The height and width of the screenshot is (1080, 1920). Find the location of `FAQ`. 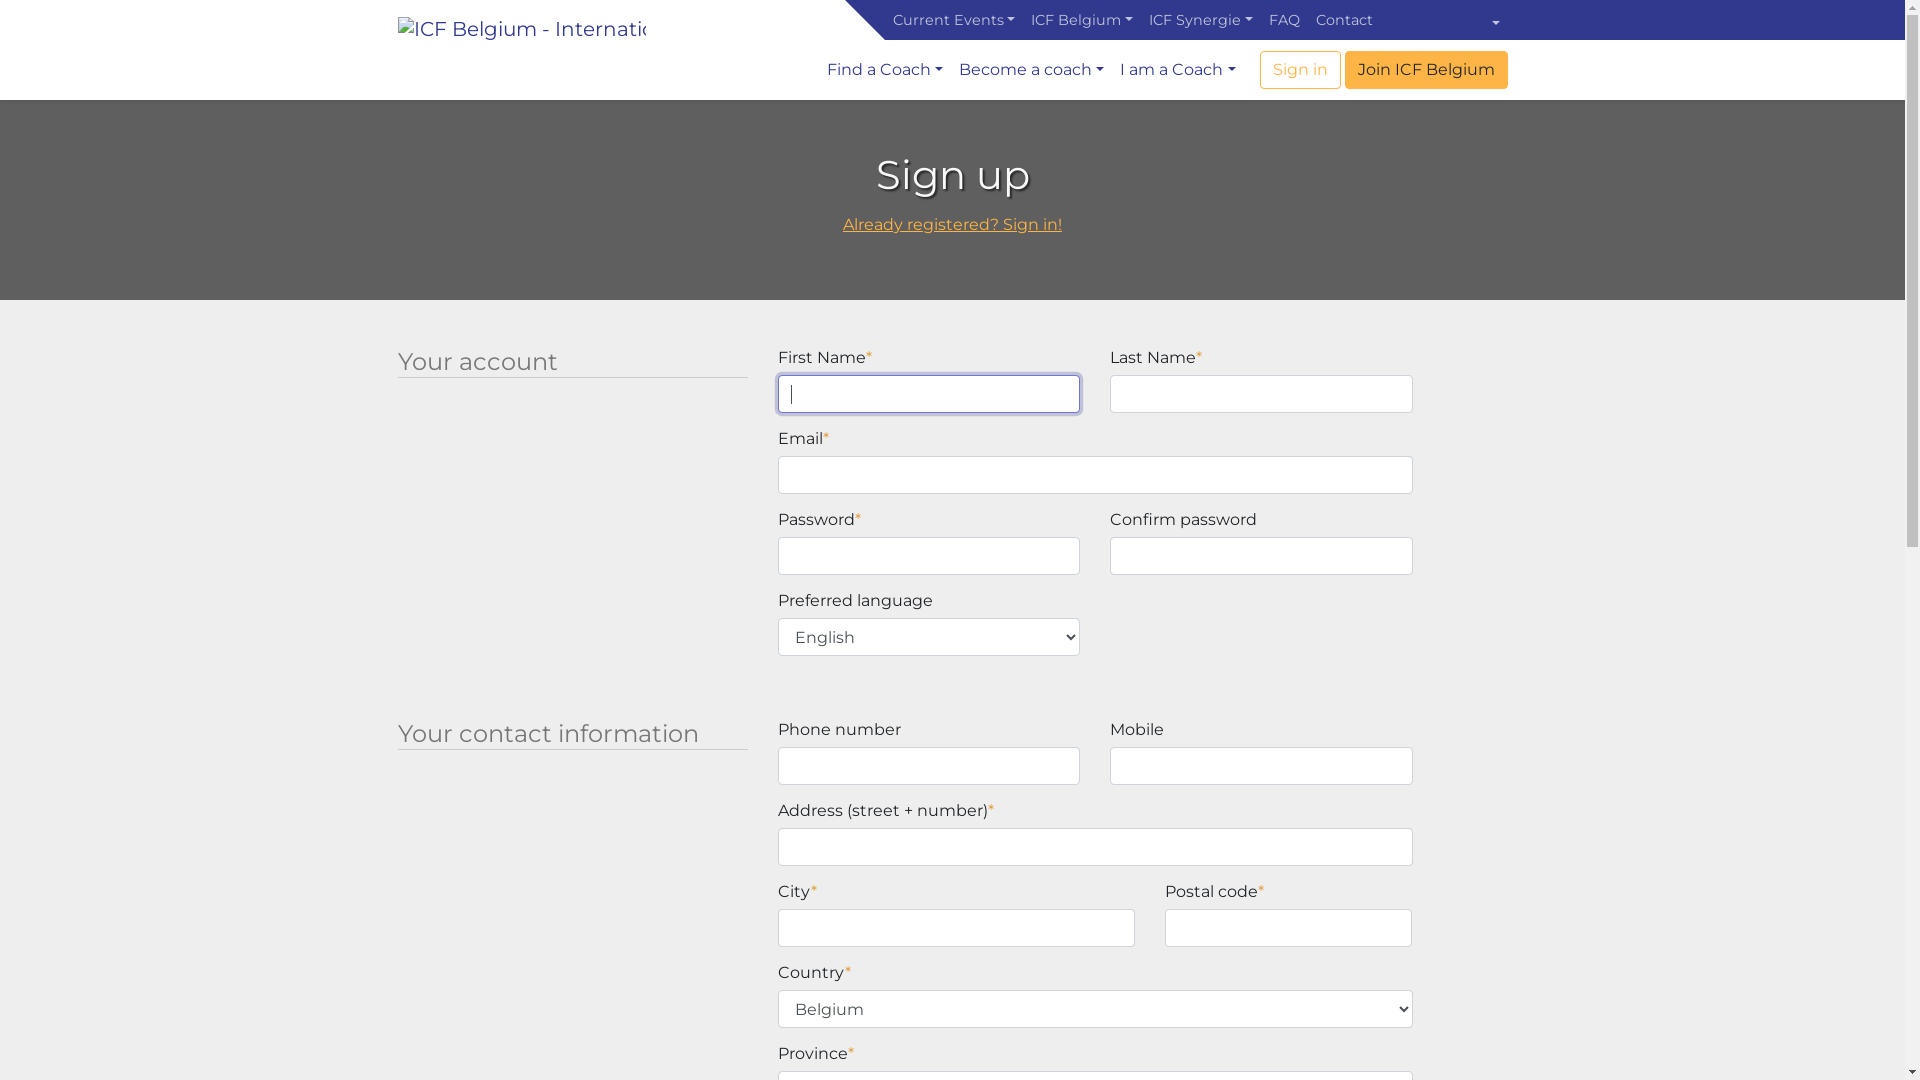

FAQ is located at coordinates (1284, 20).